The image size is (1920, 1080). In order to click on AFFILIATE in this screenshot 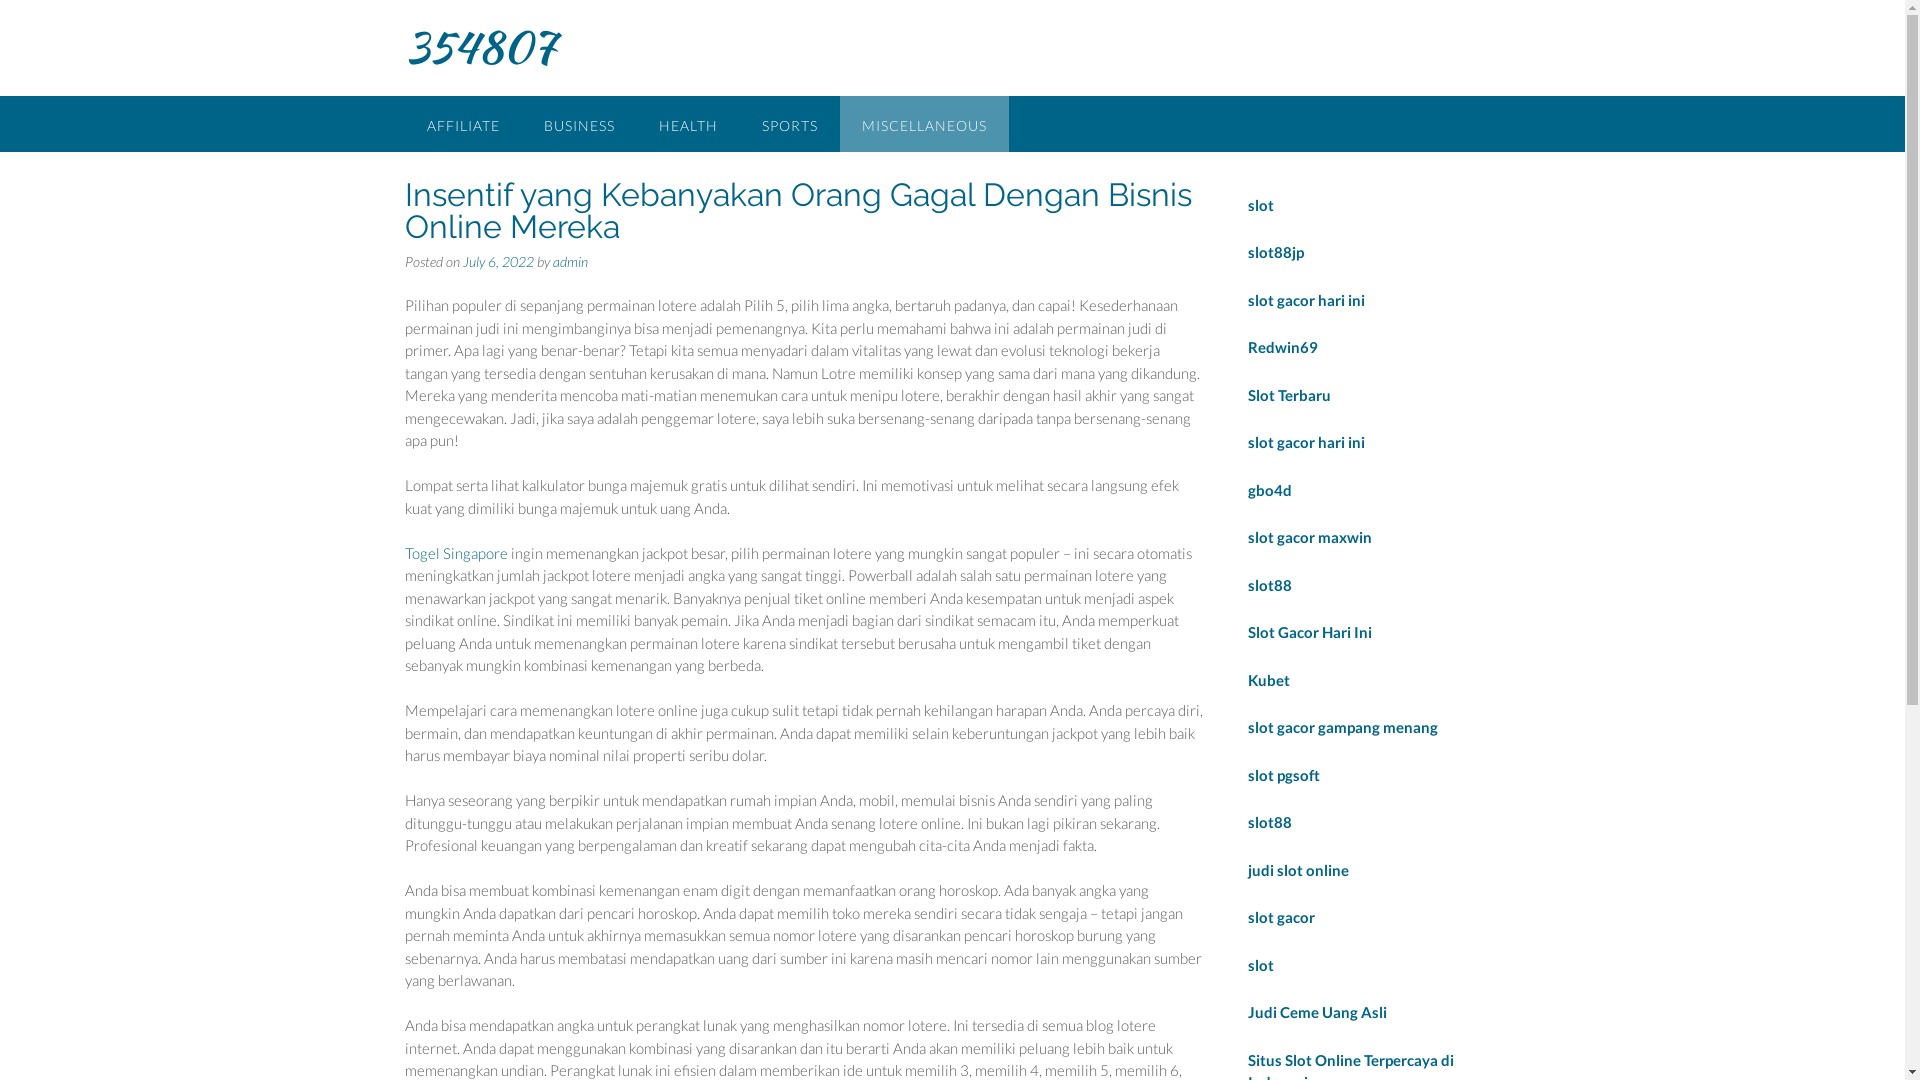, I will do `click(462, 124)`.